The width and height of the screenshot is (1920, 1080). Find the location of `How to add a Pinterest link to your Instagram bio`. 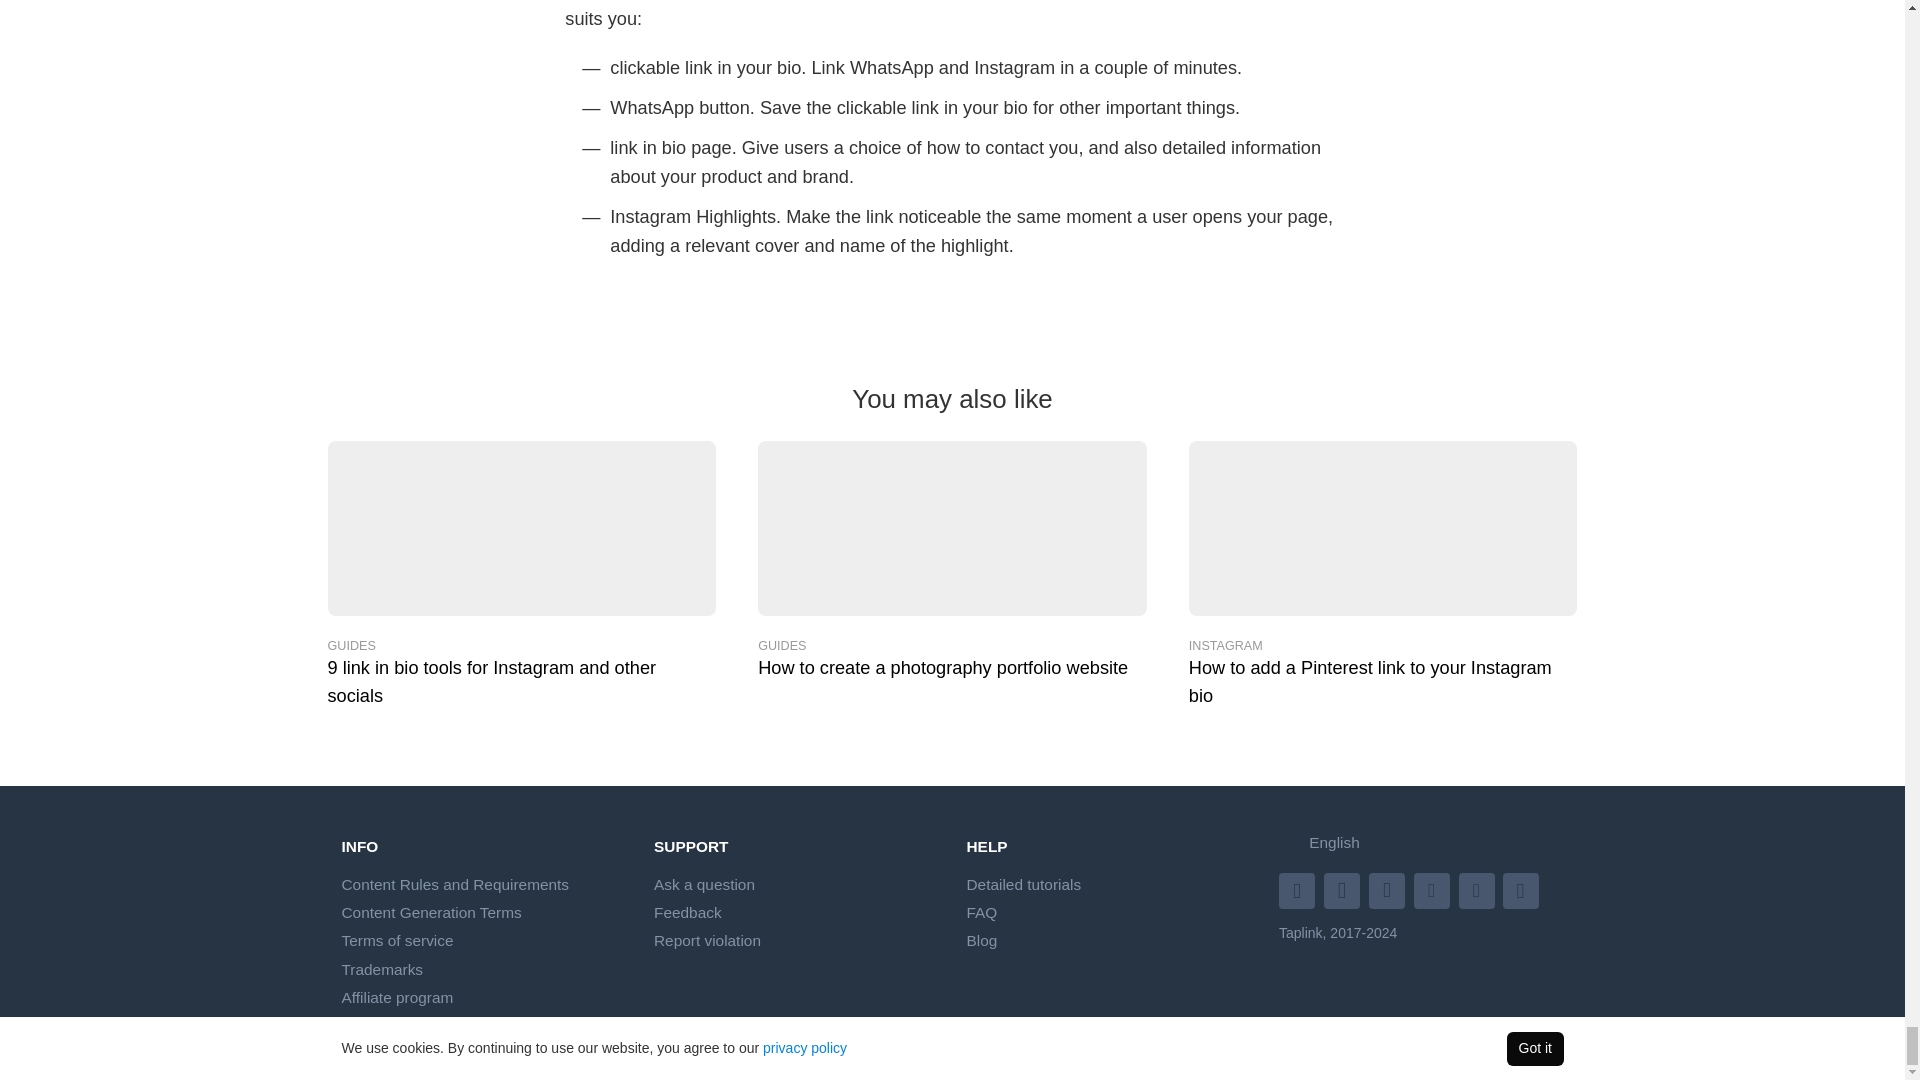

How to add a Pinterest link to your Instagram bio is located at coordinates (1383, 528).